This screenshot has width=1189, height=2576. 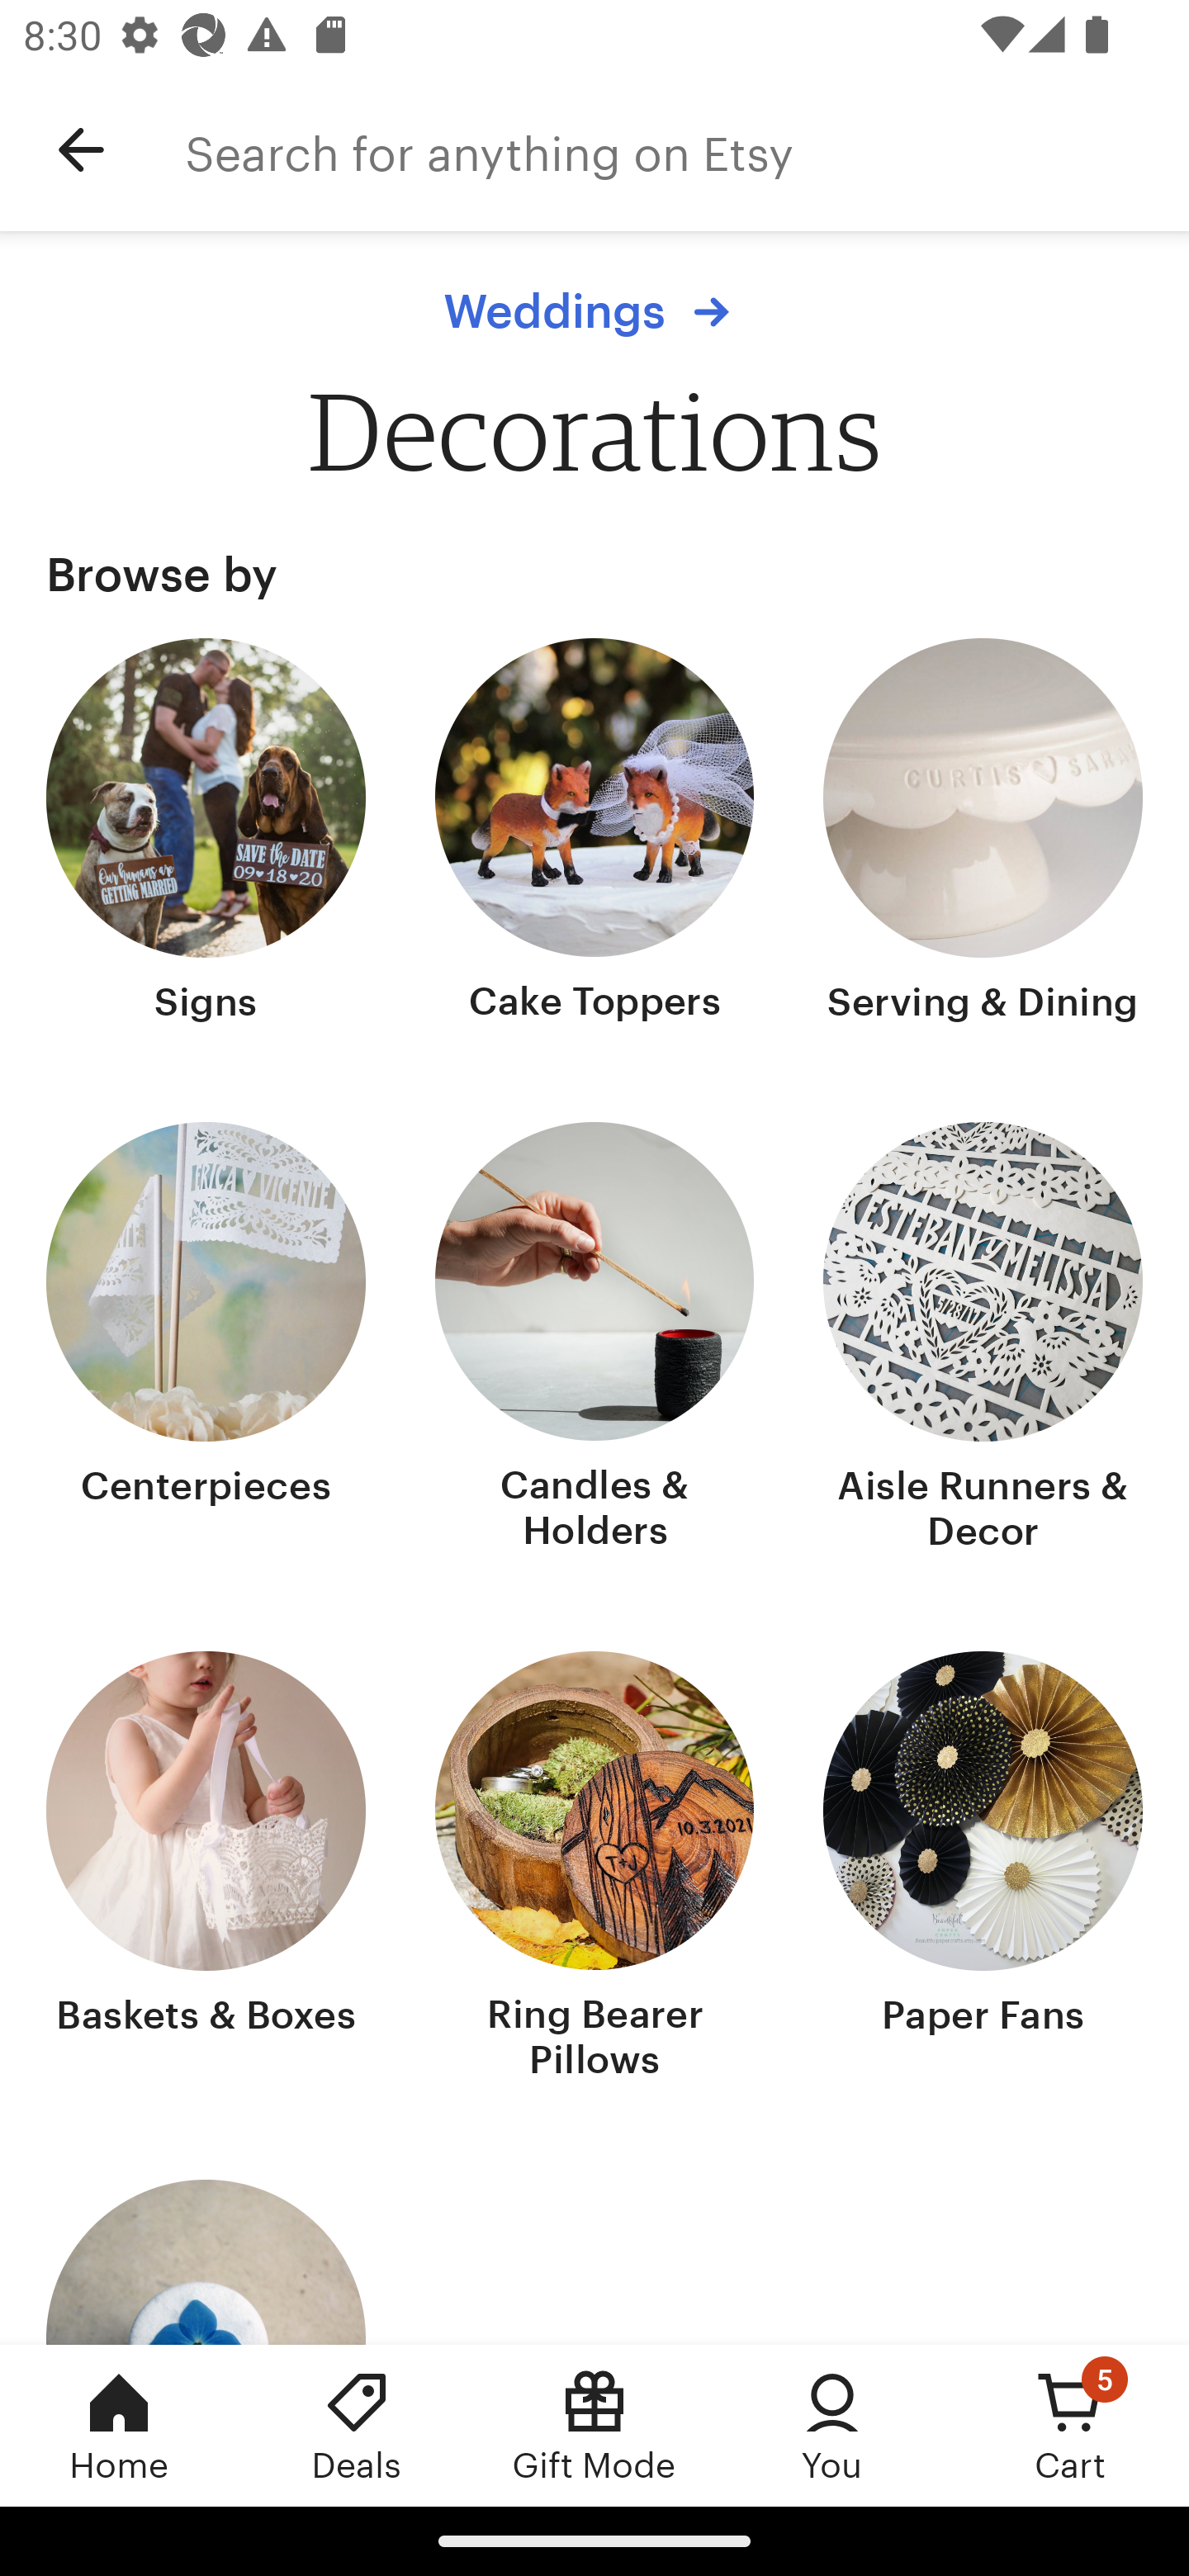 I want to click on Navigate up, so click(x=81, y=150).